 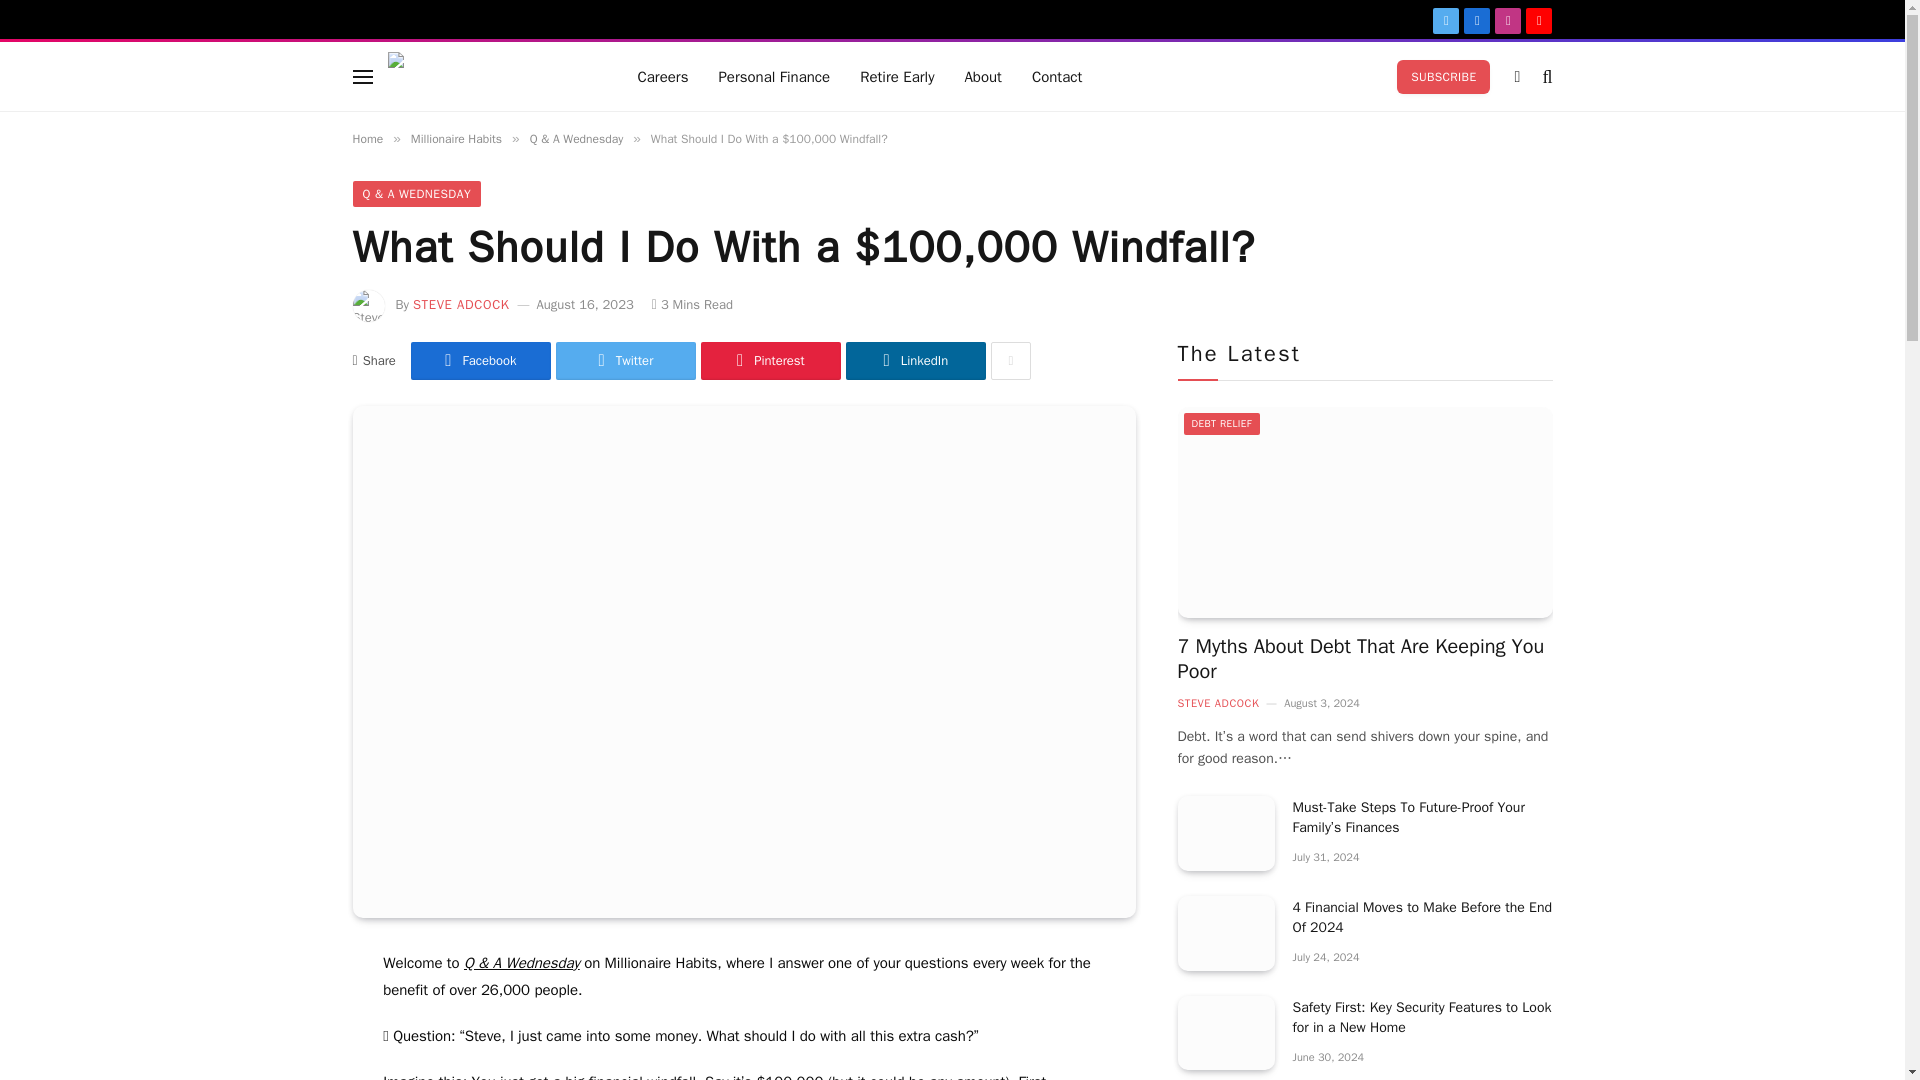 What do you see at coordinates (626, 361) in the screenshot?
I see `Twitter` at bounding box center [626, 361].